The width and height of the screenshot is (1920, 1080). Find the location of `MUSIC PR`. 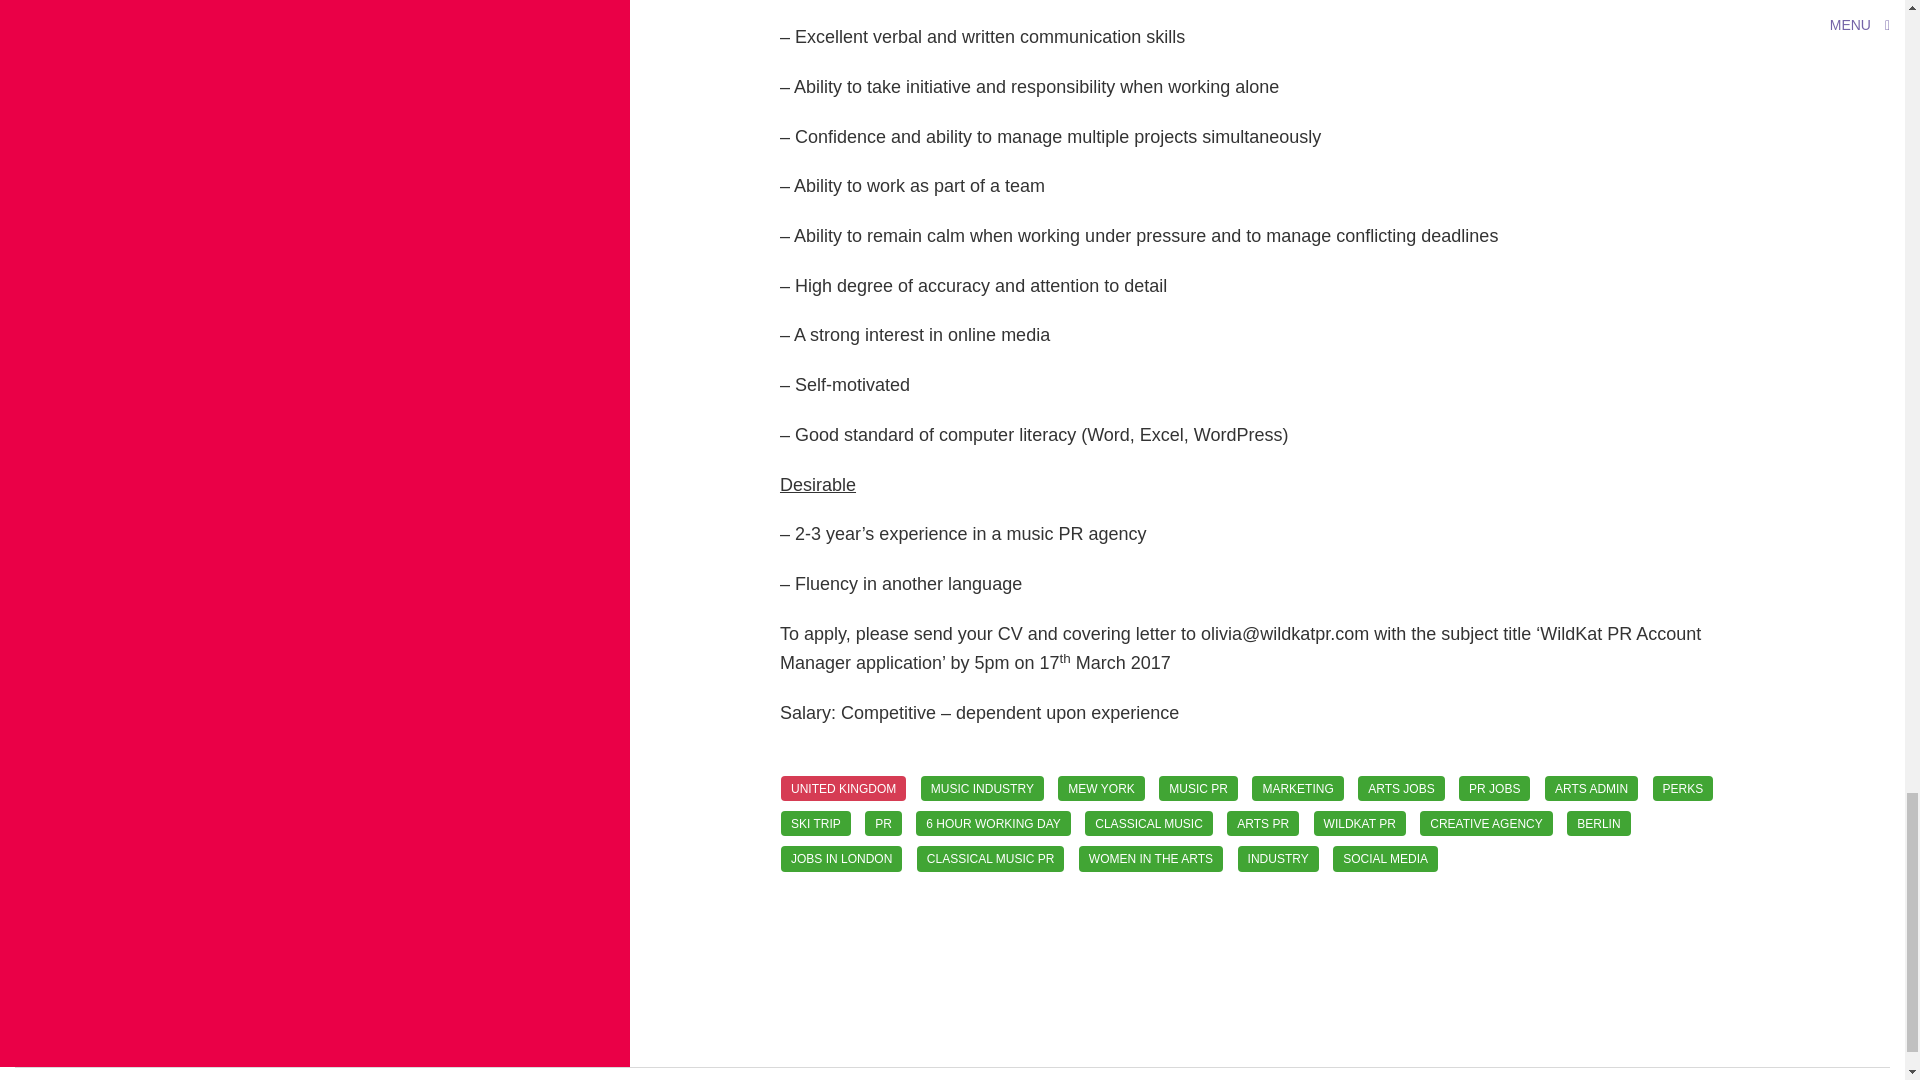

MUSIC PR is located at coordinates (1198, 788).